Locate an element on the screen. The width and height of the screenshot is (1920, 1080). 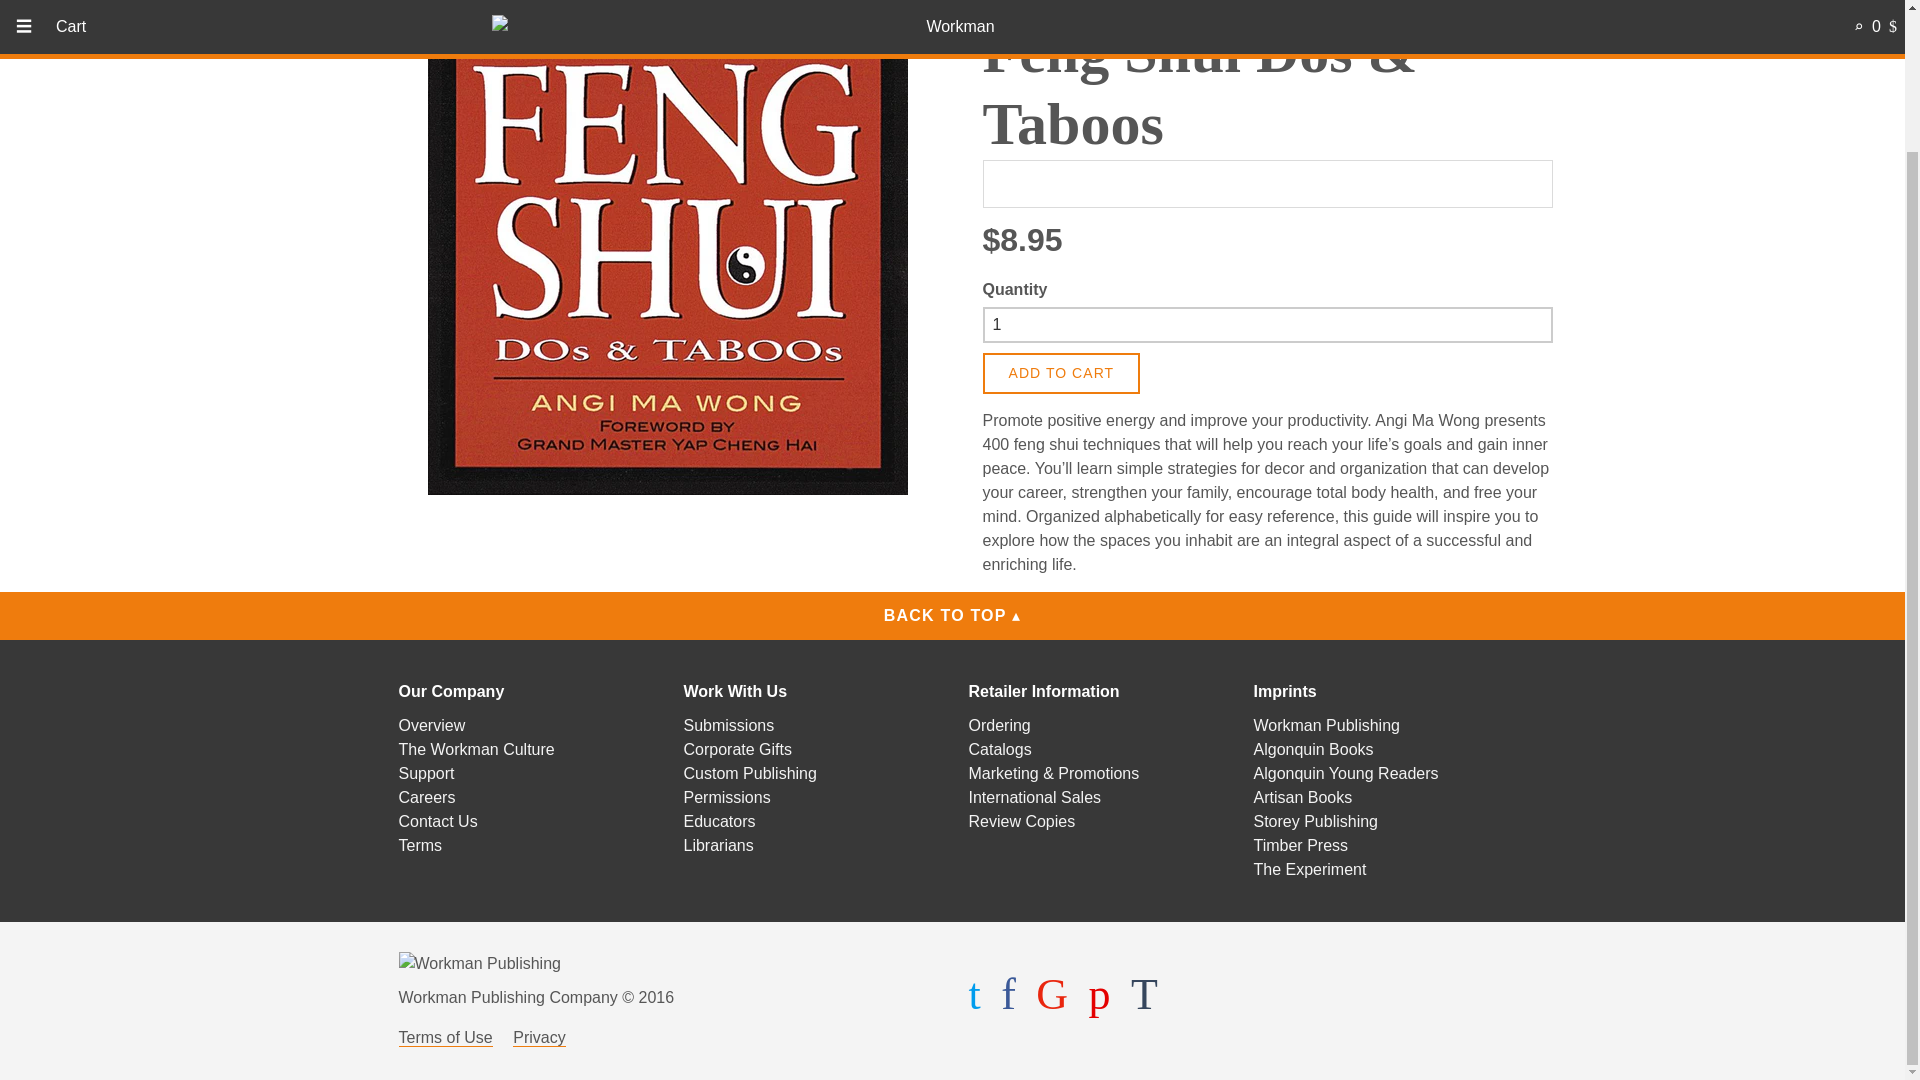
Submissions is located at coordinates (729, 726).